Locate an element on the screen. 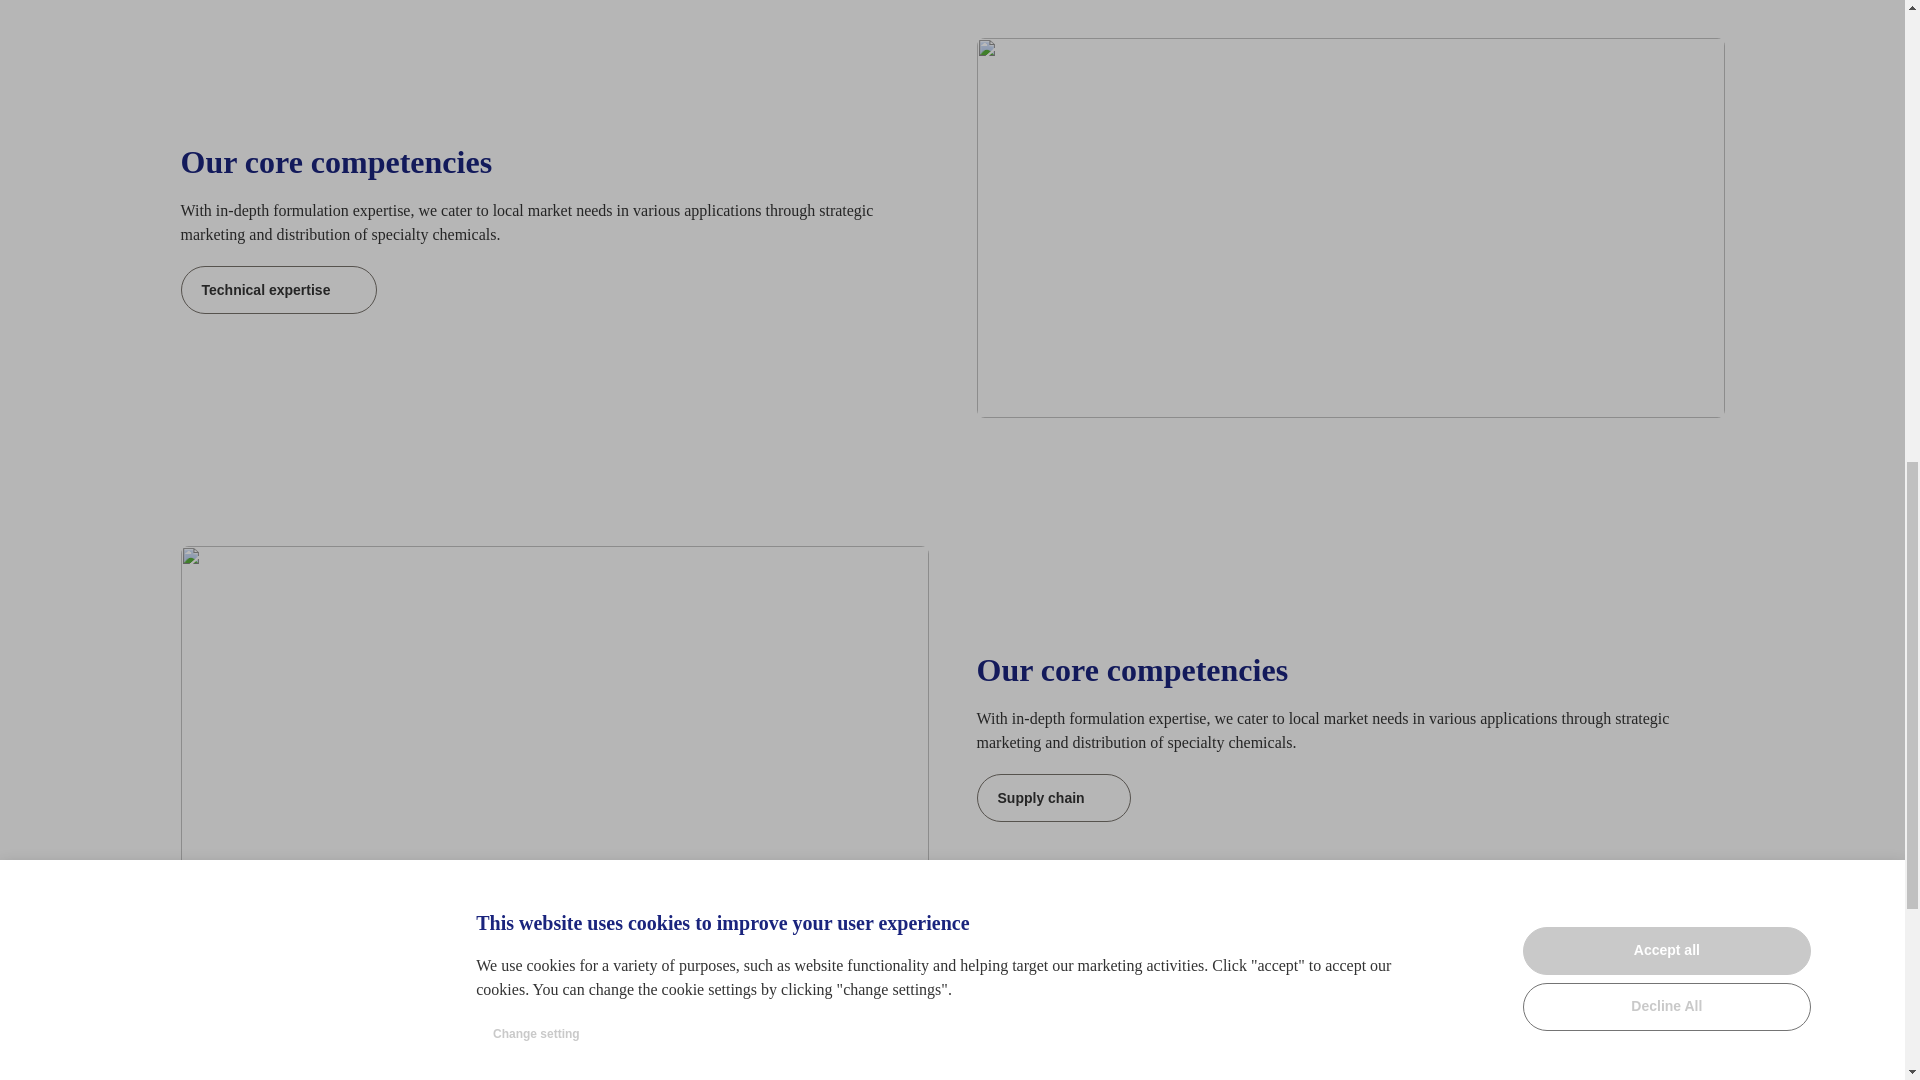 Image resolution: width=1920 pixels, height=1080 pixels. Open Dropdown is located at coordinates (297, 1062).